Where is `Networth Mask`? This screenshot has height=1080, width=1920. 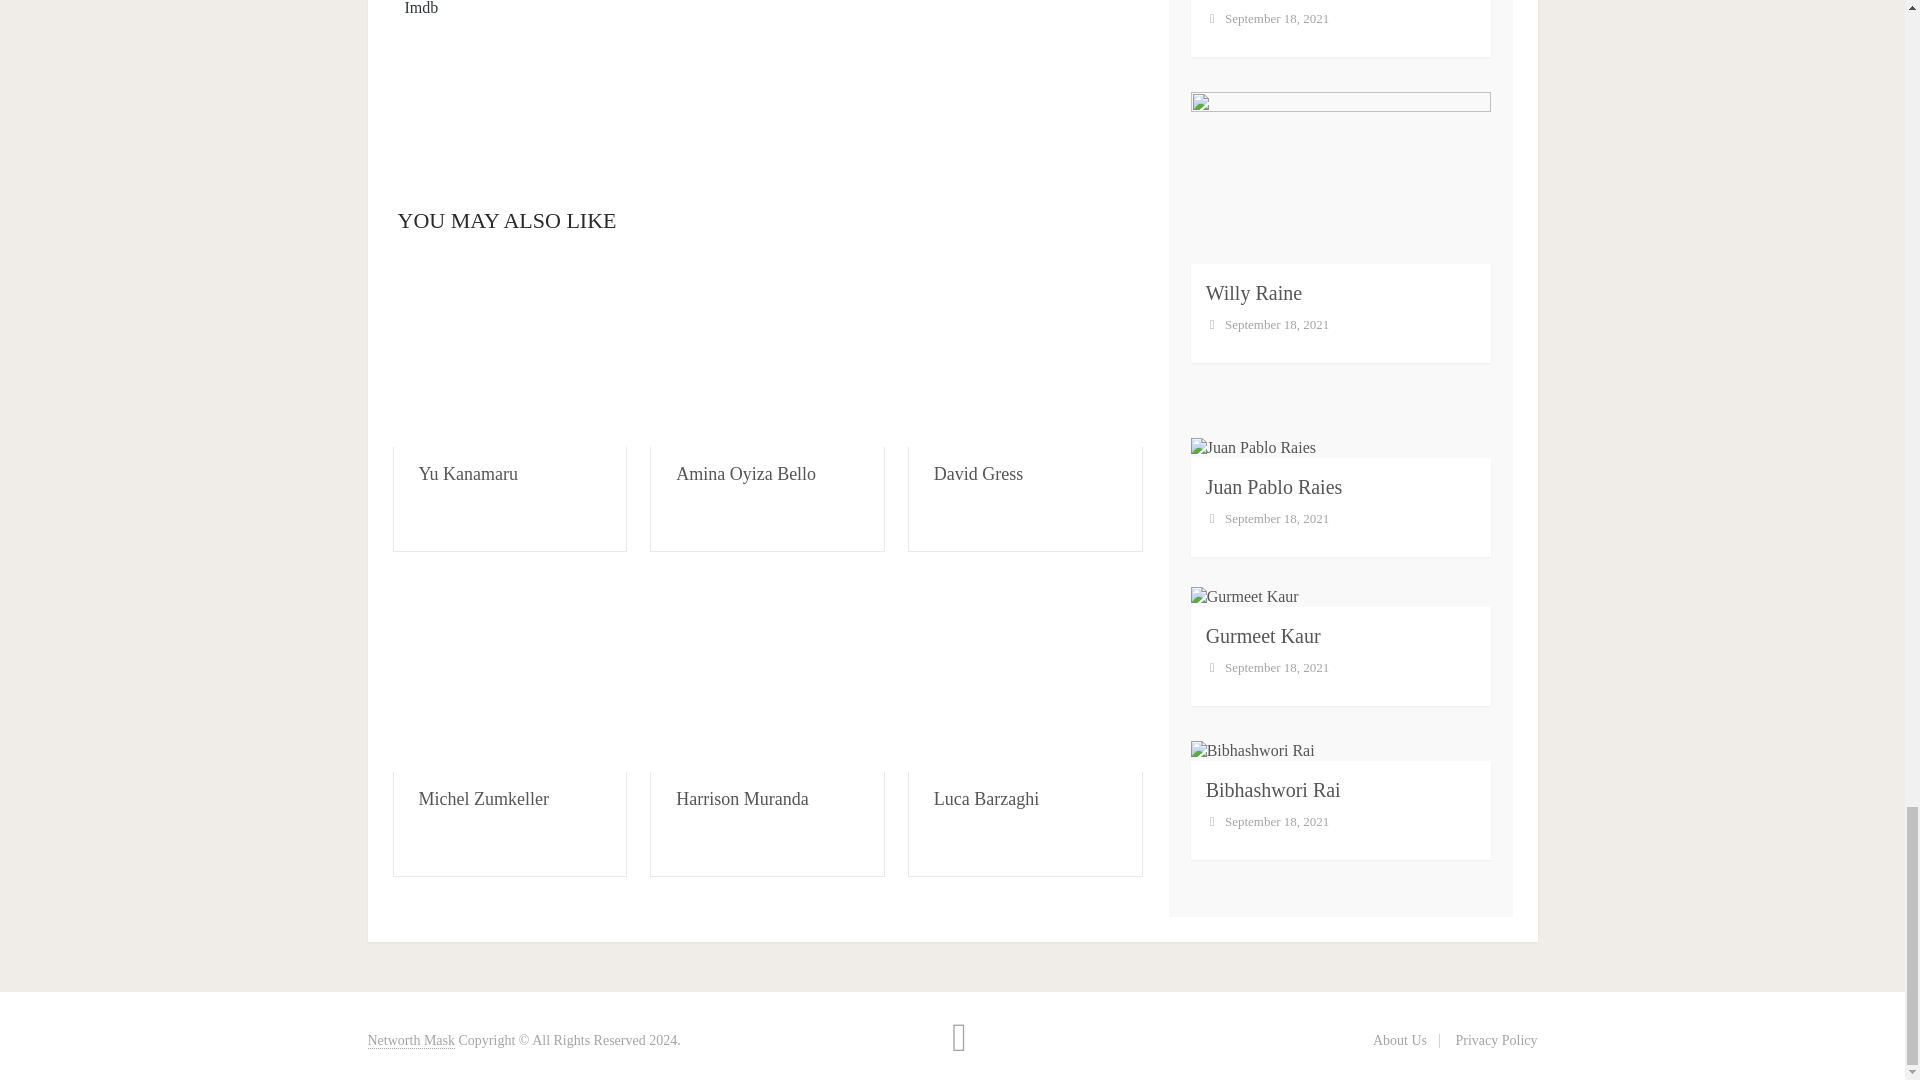
Networth Mask is located at coordinates (412, 1040).